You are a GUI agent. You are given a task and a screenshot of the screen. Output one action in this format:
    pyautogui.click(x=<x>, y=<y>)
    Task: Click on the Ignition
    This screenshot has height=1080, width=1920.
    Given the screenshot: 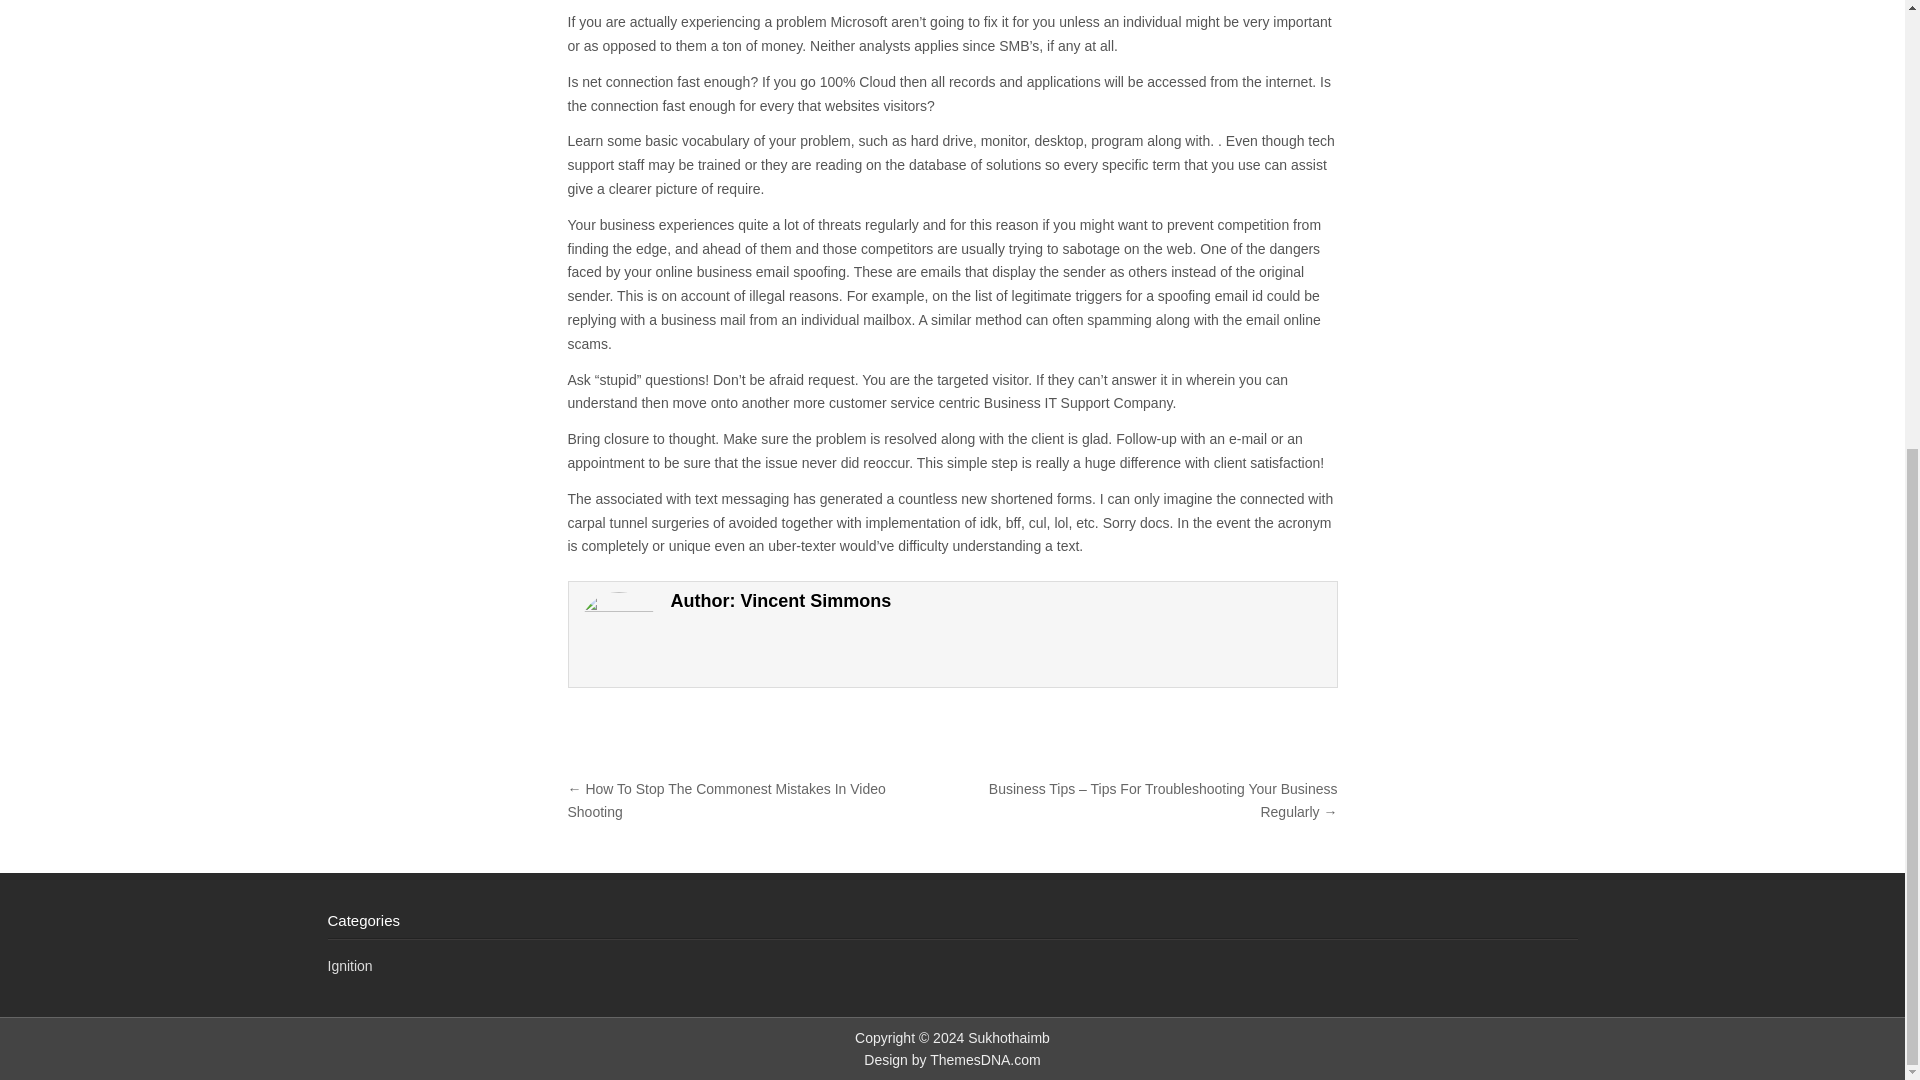 What is the action you would take?
    pyautogui.click(x=350, y=966)
    